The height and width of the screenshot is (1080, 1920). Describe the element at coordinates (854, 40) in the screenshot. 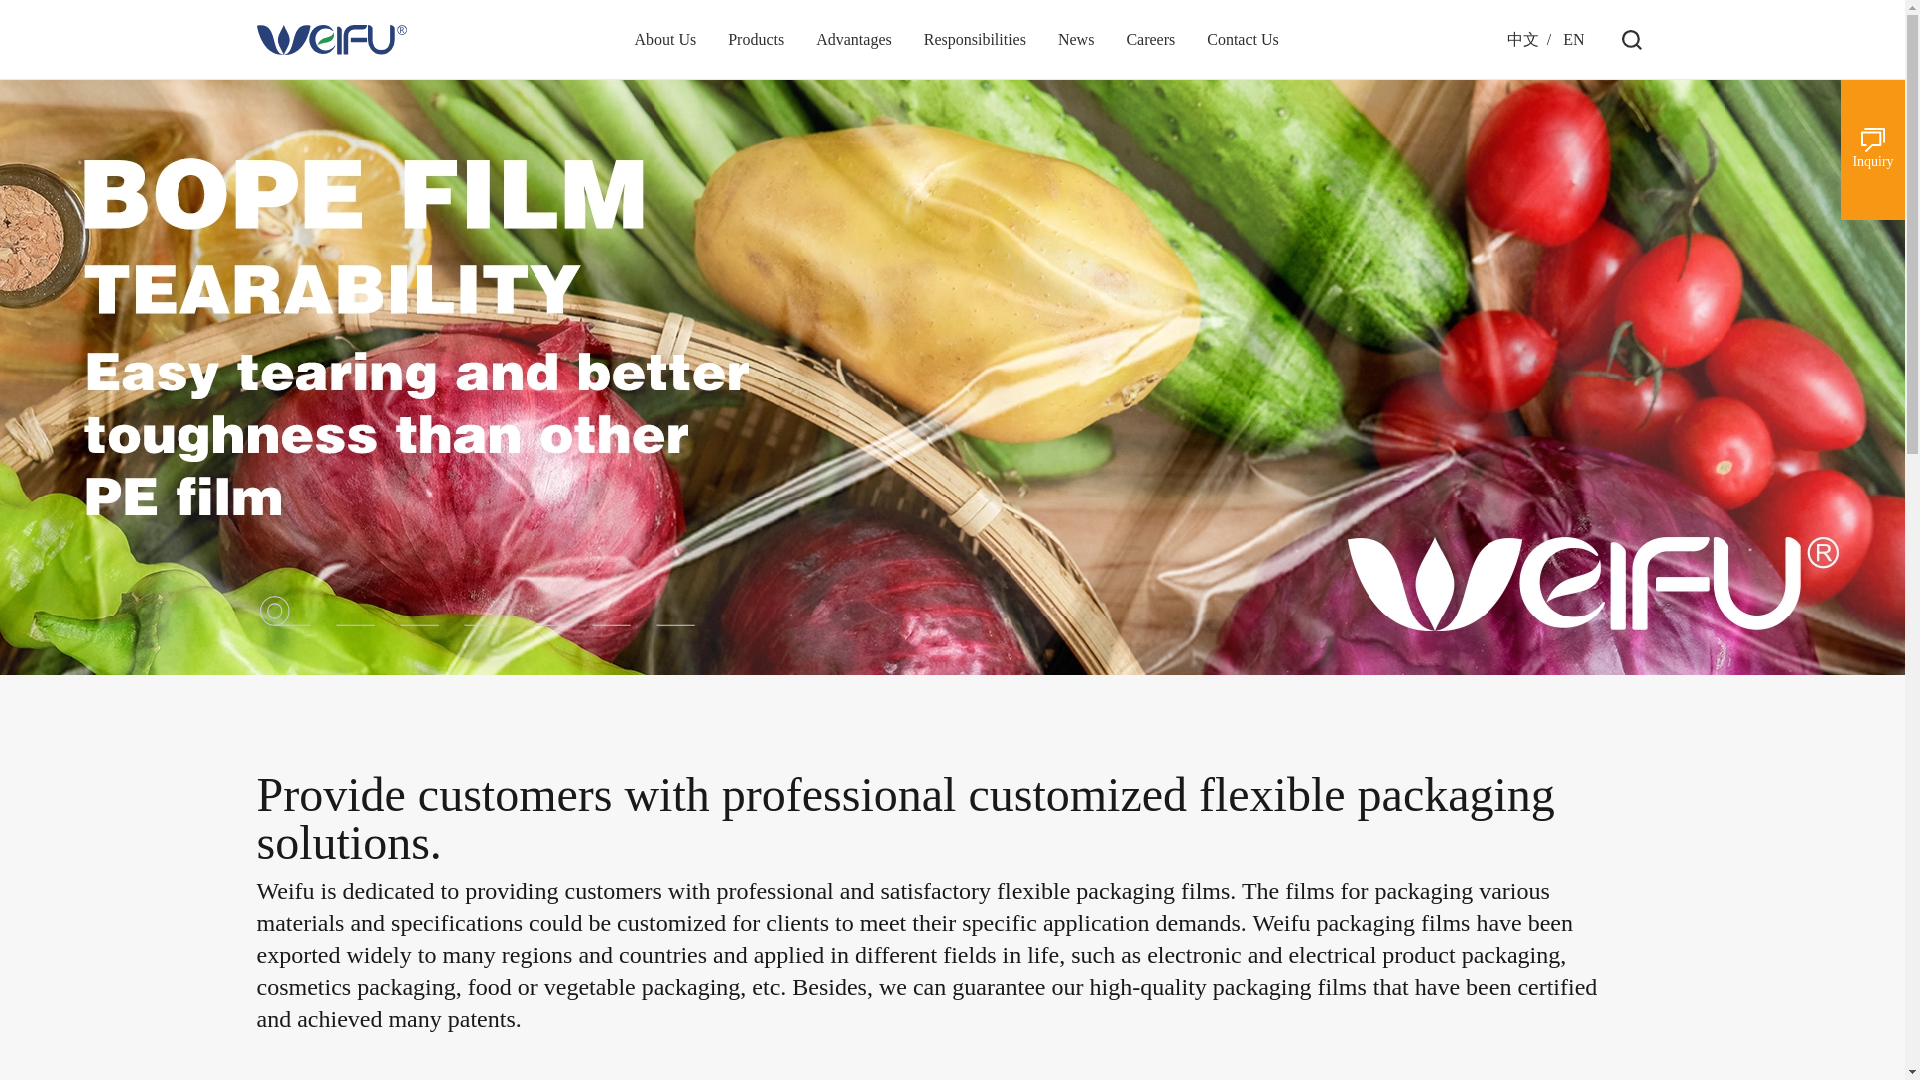

I see `Advantages` at that location.